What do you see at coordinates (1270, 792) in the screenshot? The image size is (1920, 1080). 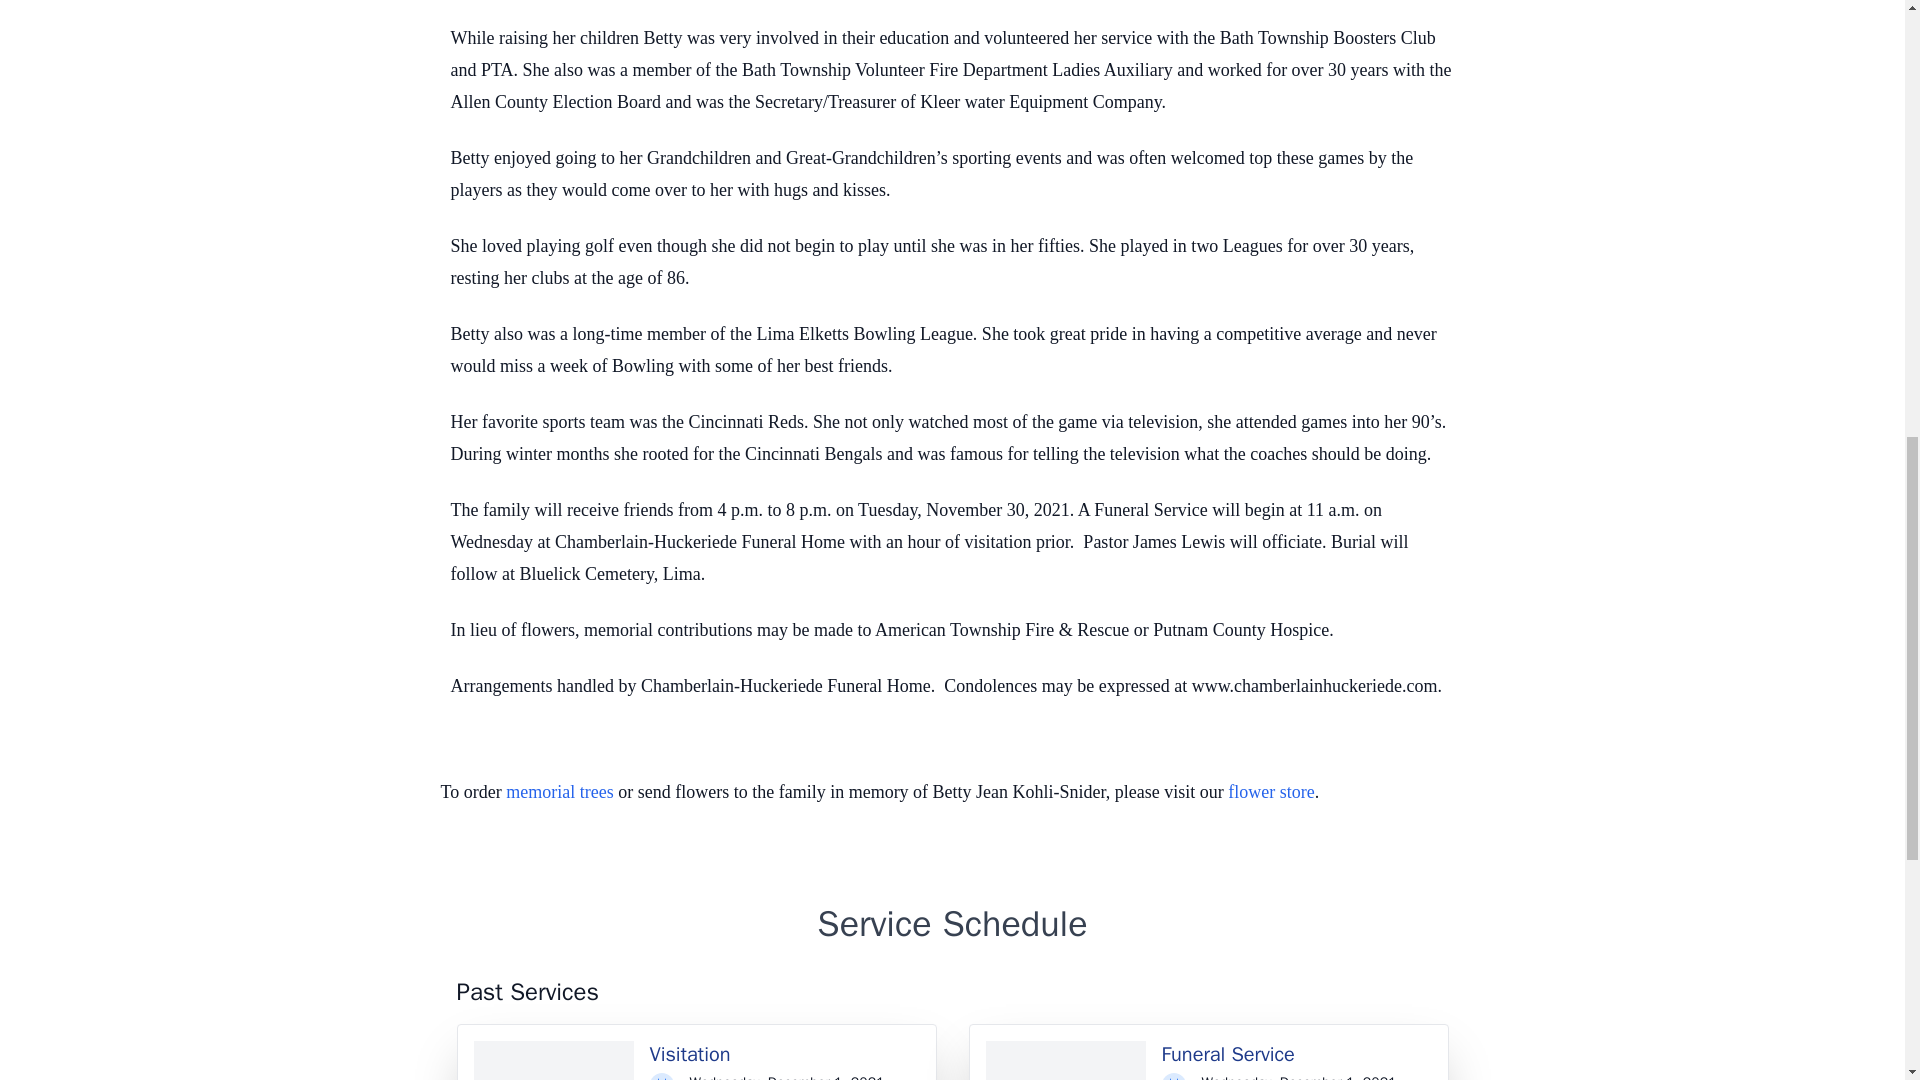 I see `flower store` at bounding box center [1270, 792].